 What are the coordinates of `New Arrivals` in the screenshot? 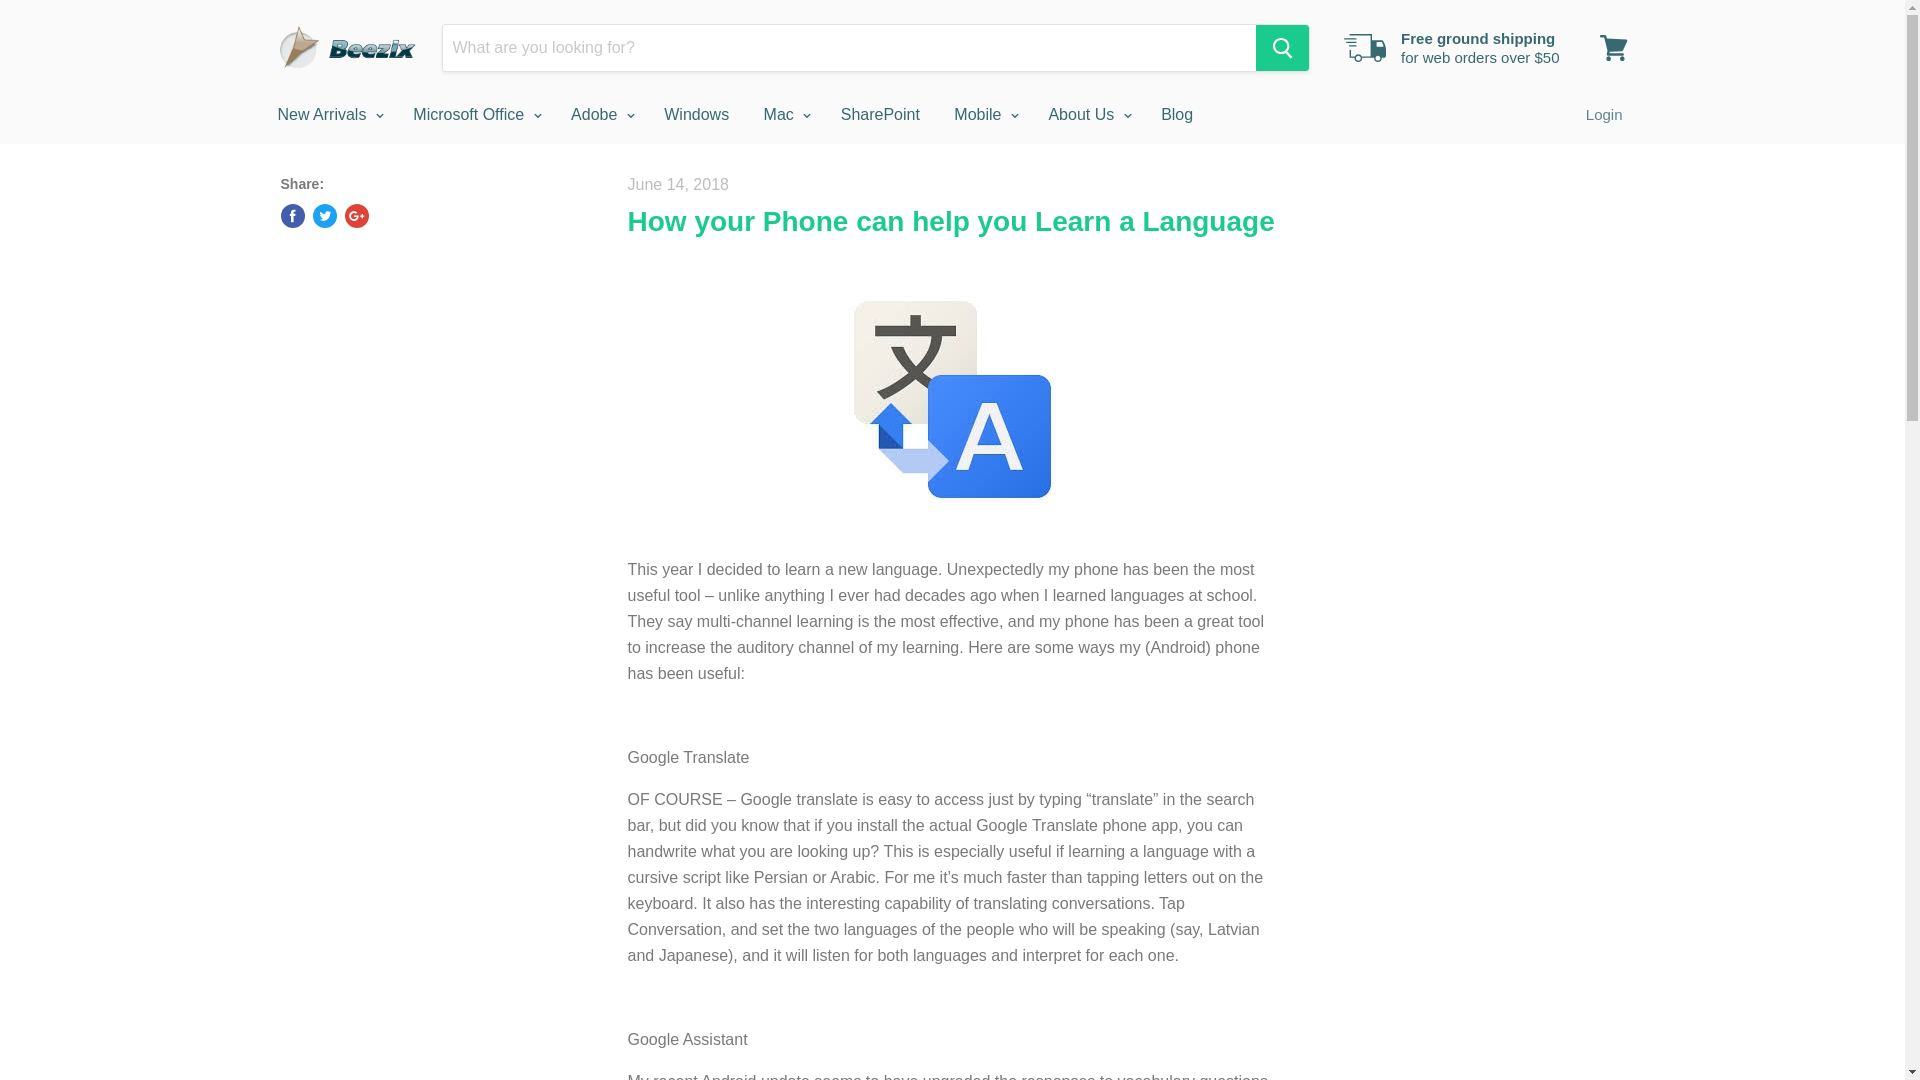 It's located at (327, 114).